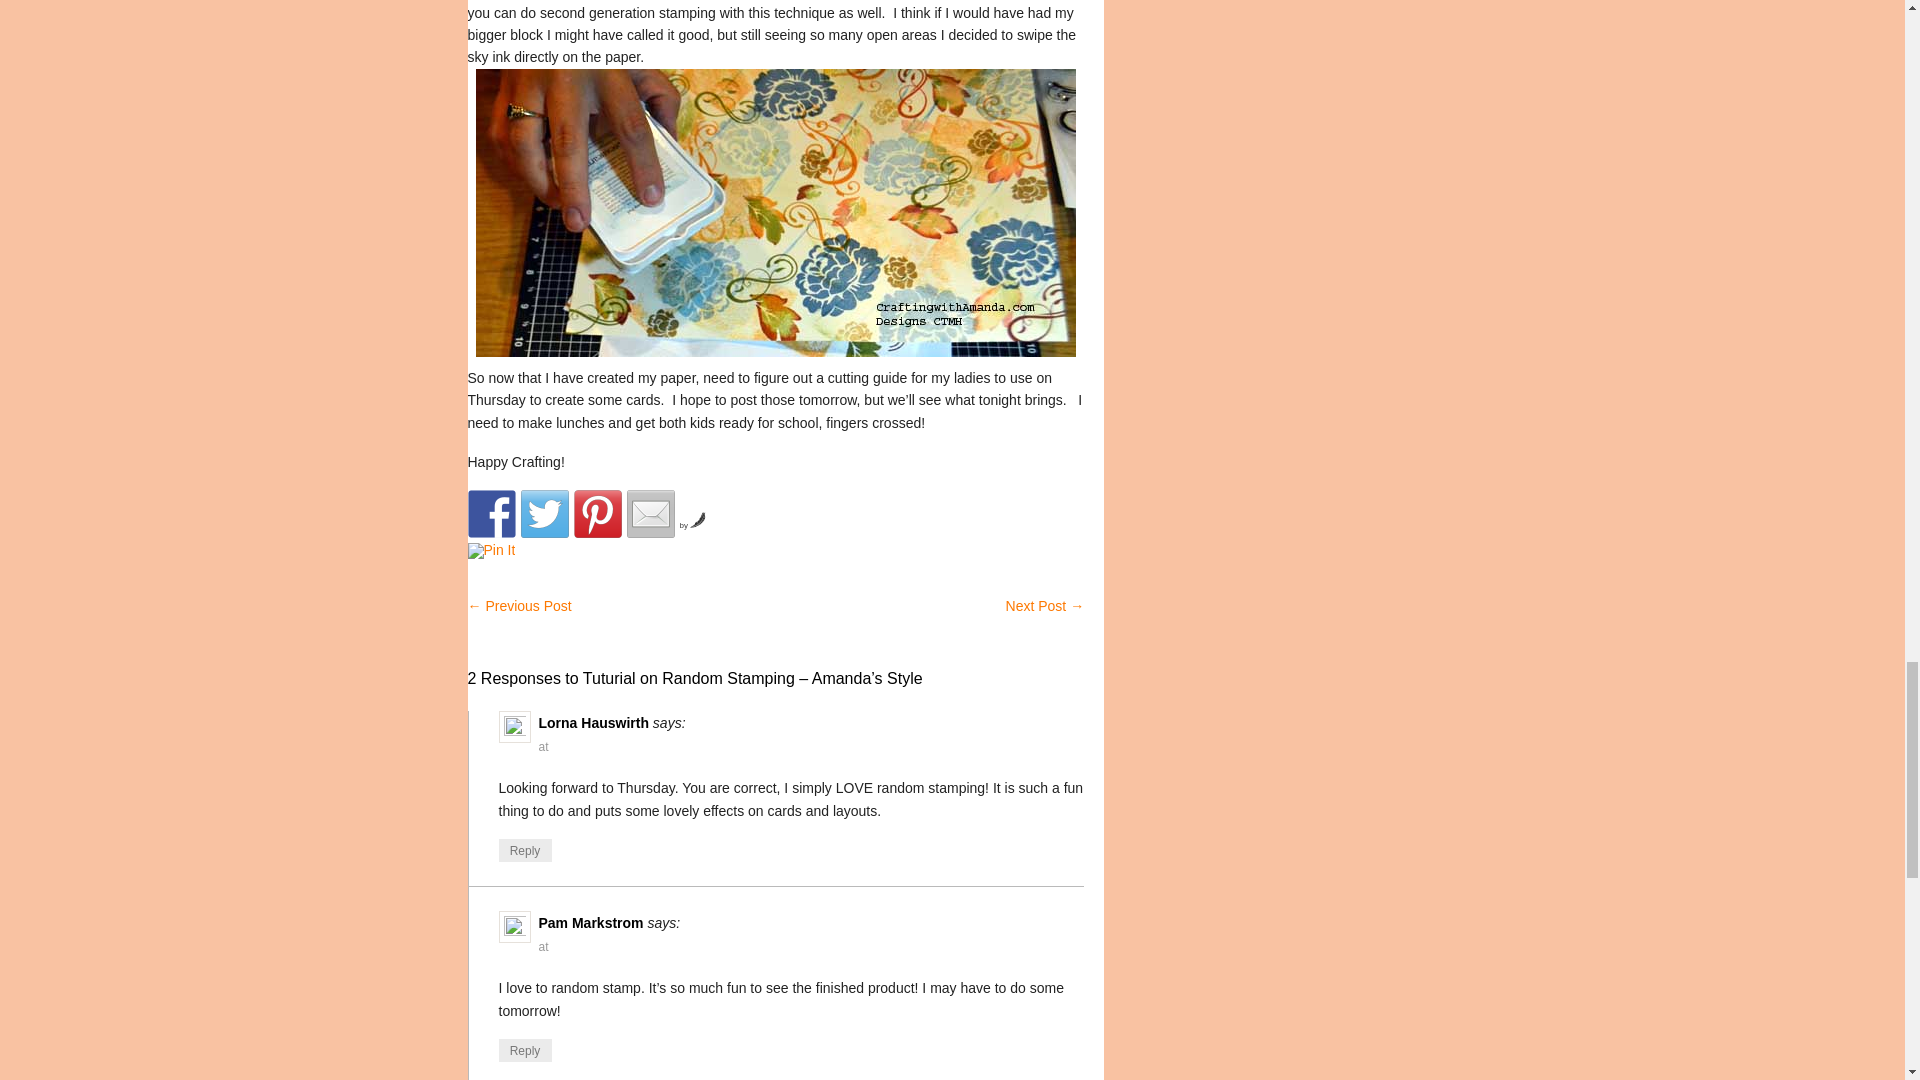 The image size is (1920, 1080). What do you see at coordinates (492, 551) in the screenshot?
I see `Pin It` at bounding box center [492, 551].